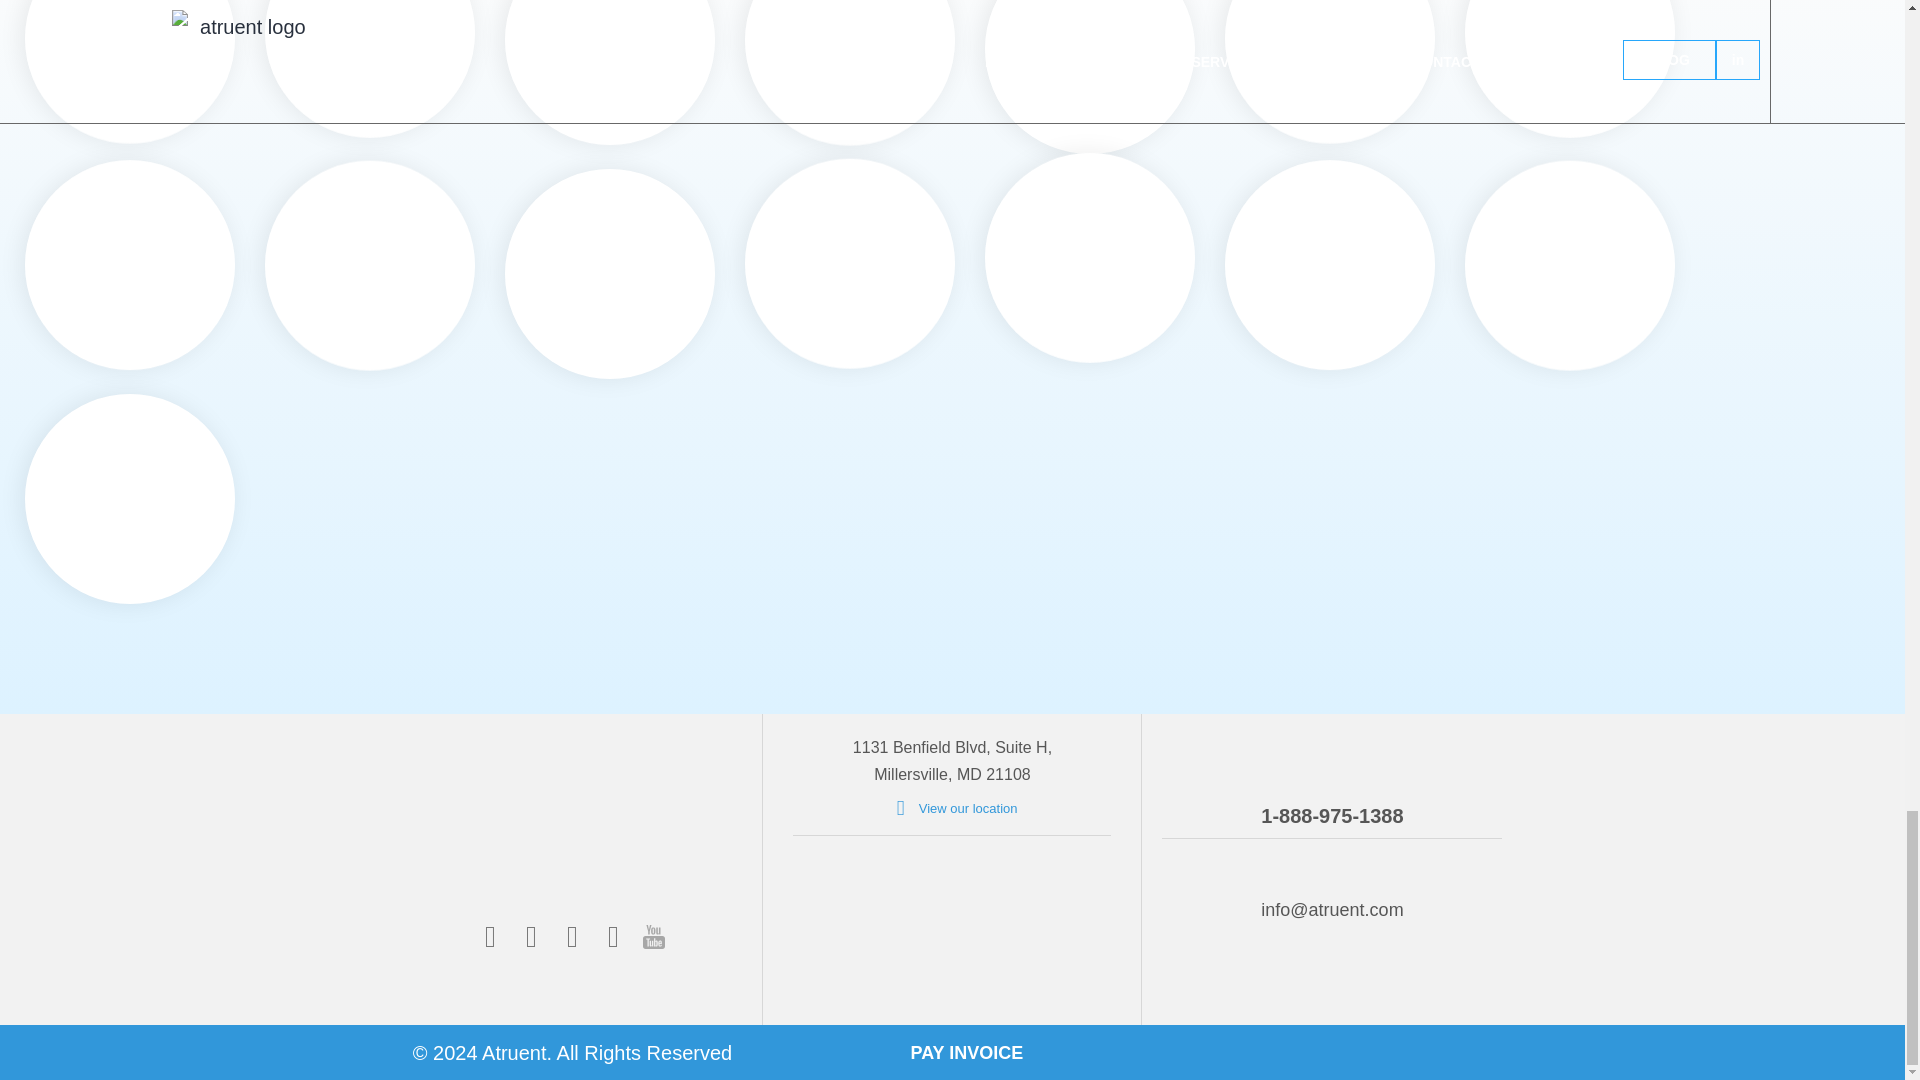 The image size is (1920, 1080). What do you see at coordinates (1332, 756) in the screenshot?
I see `cellphone - Atruent` at bounding box center [1332, 756].